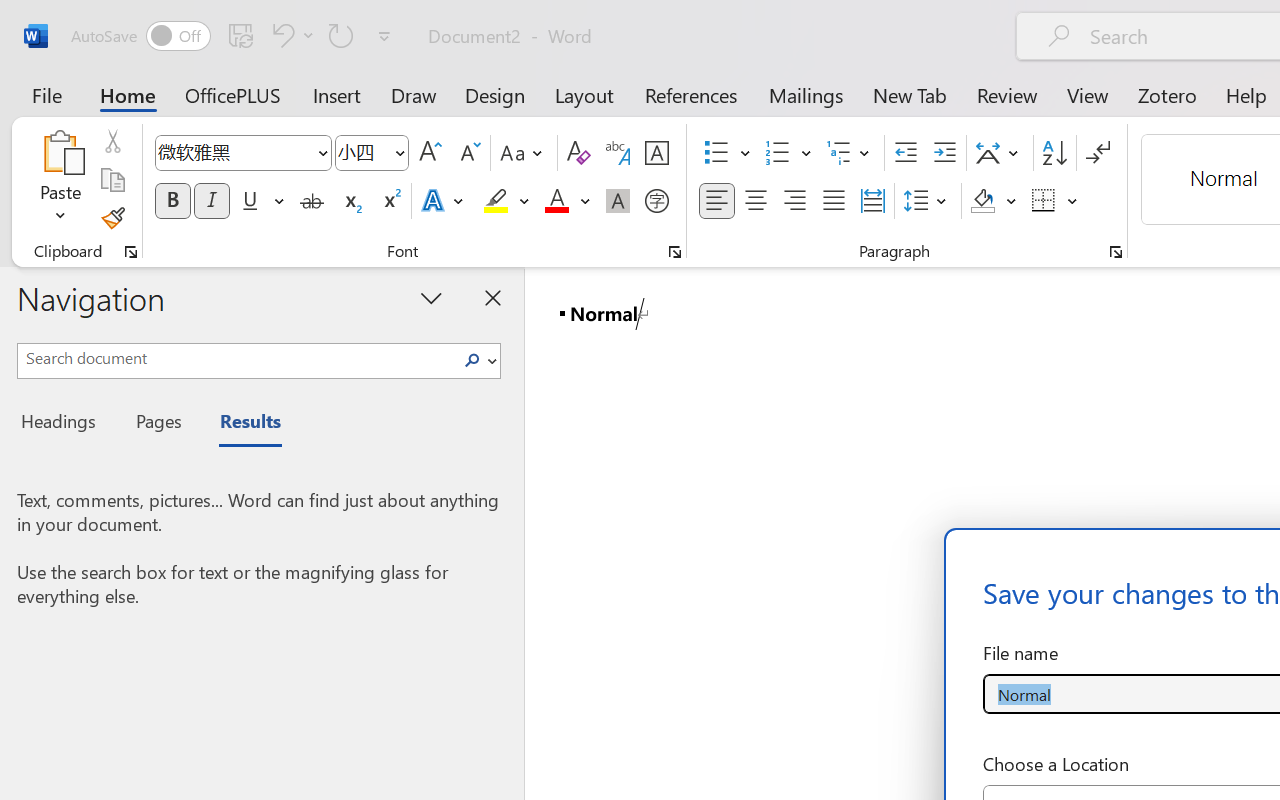  I want to click on Search, so click(478, 360).